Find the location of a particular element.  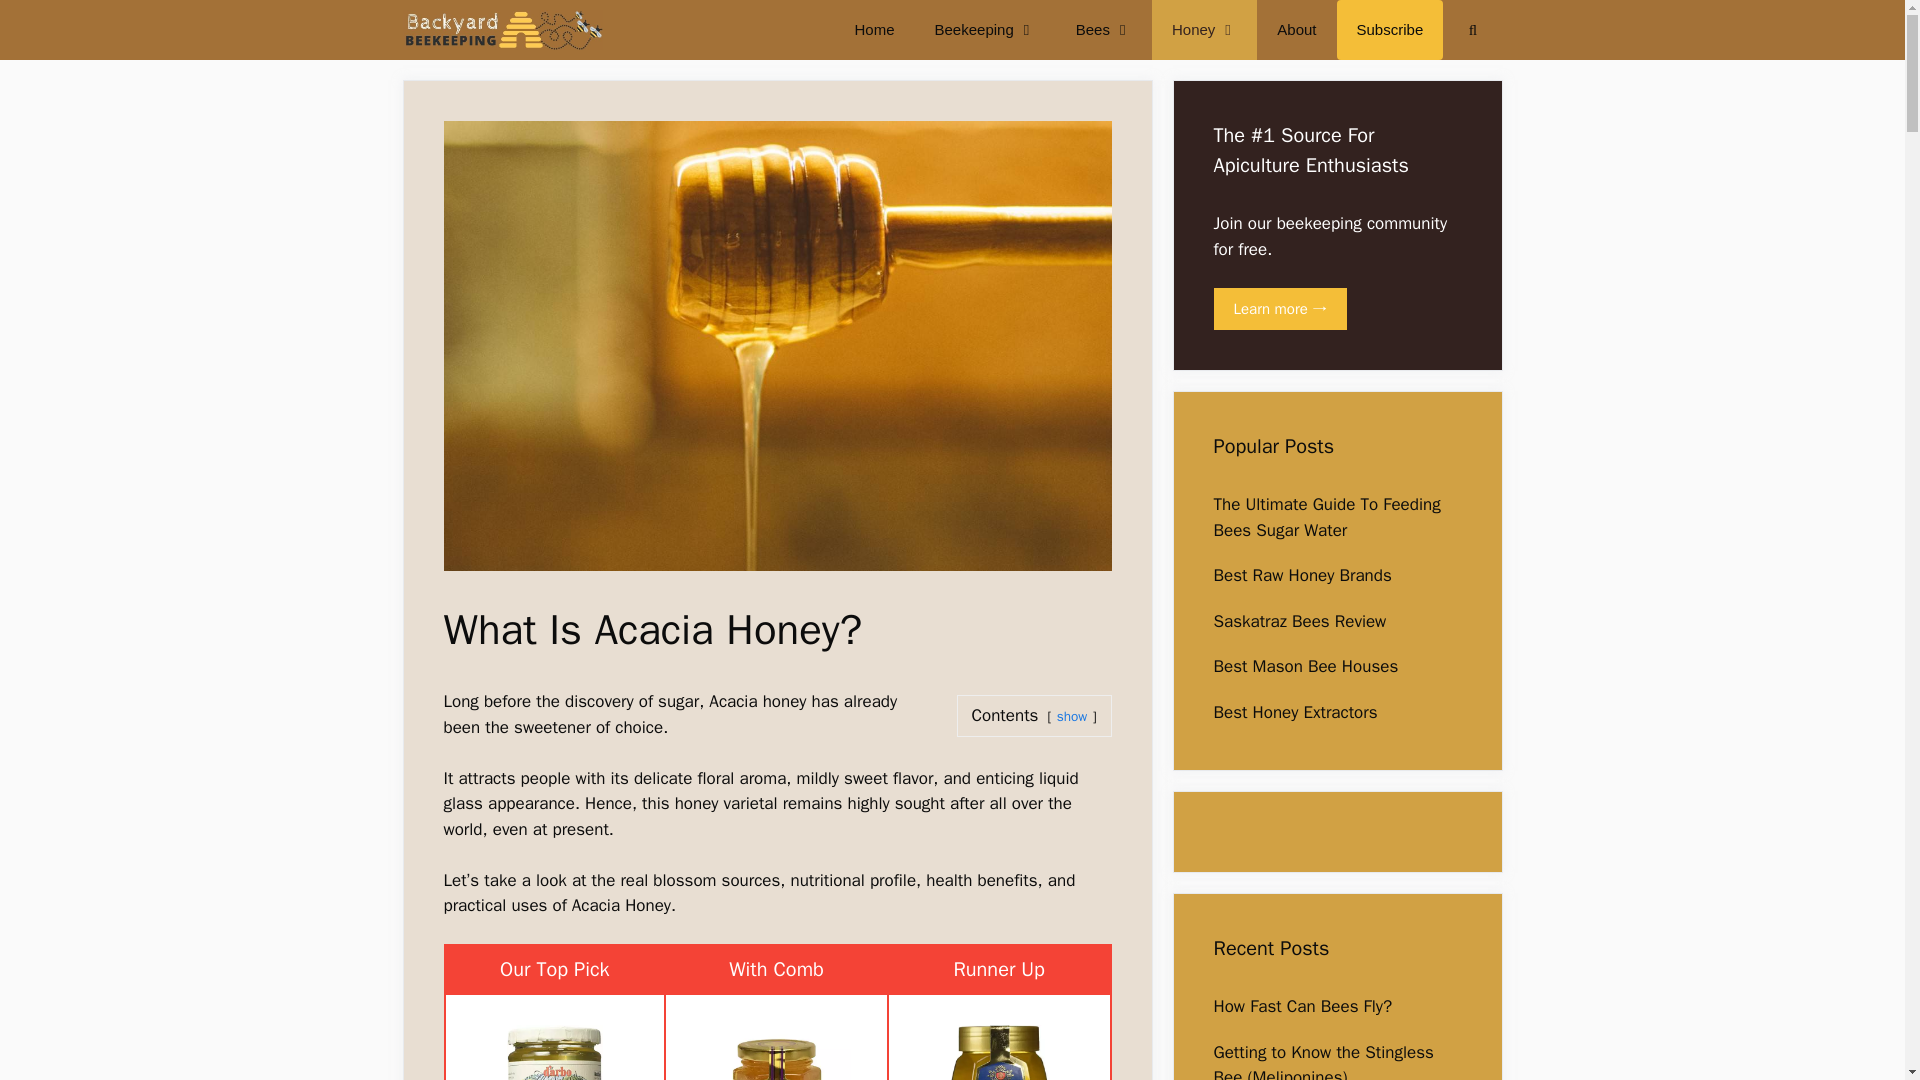

Home is located at coordinates (873, 30).